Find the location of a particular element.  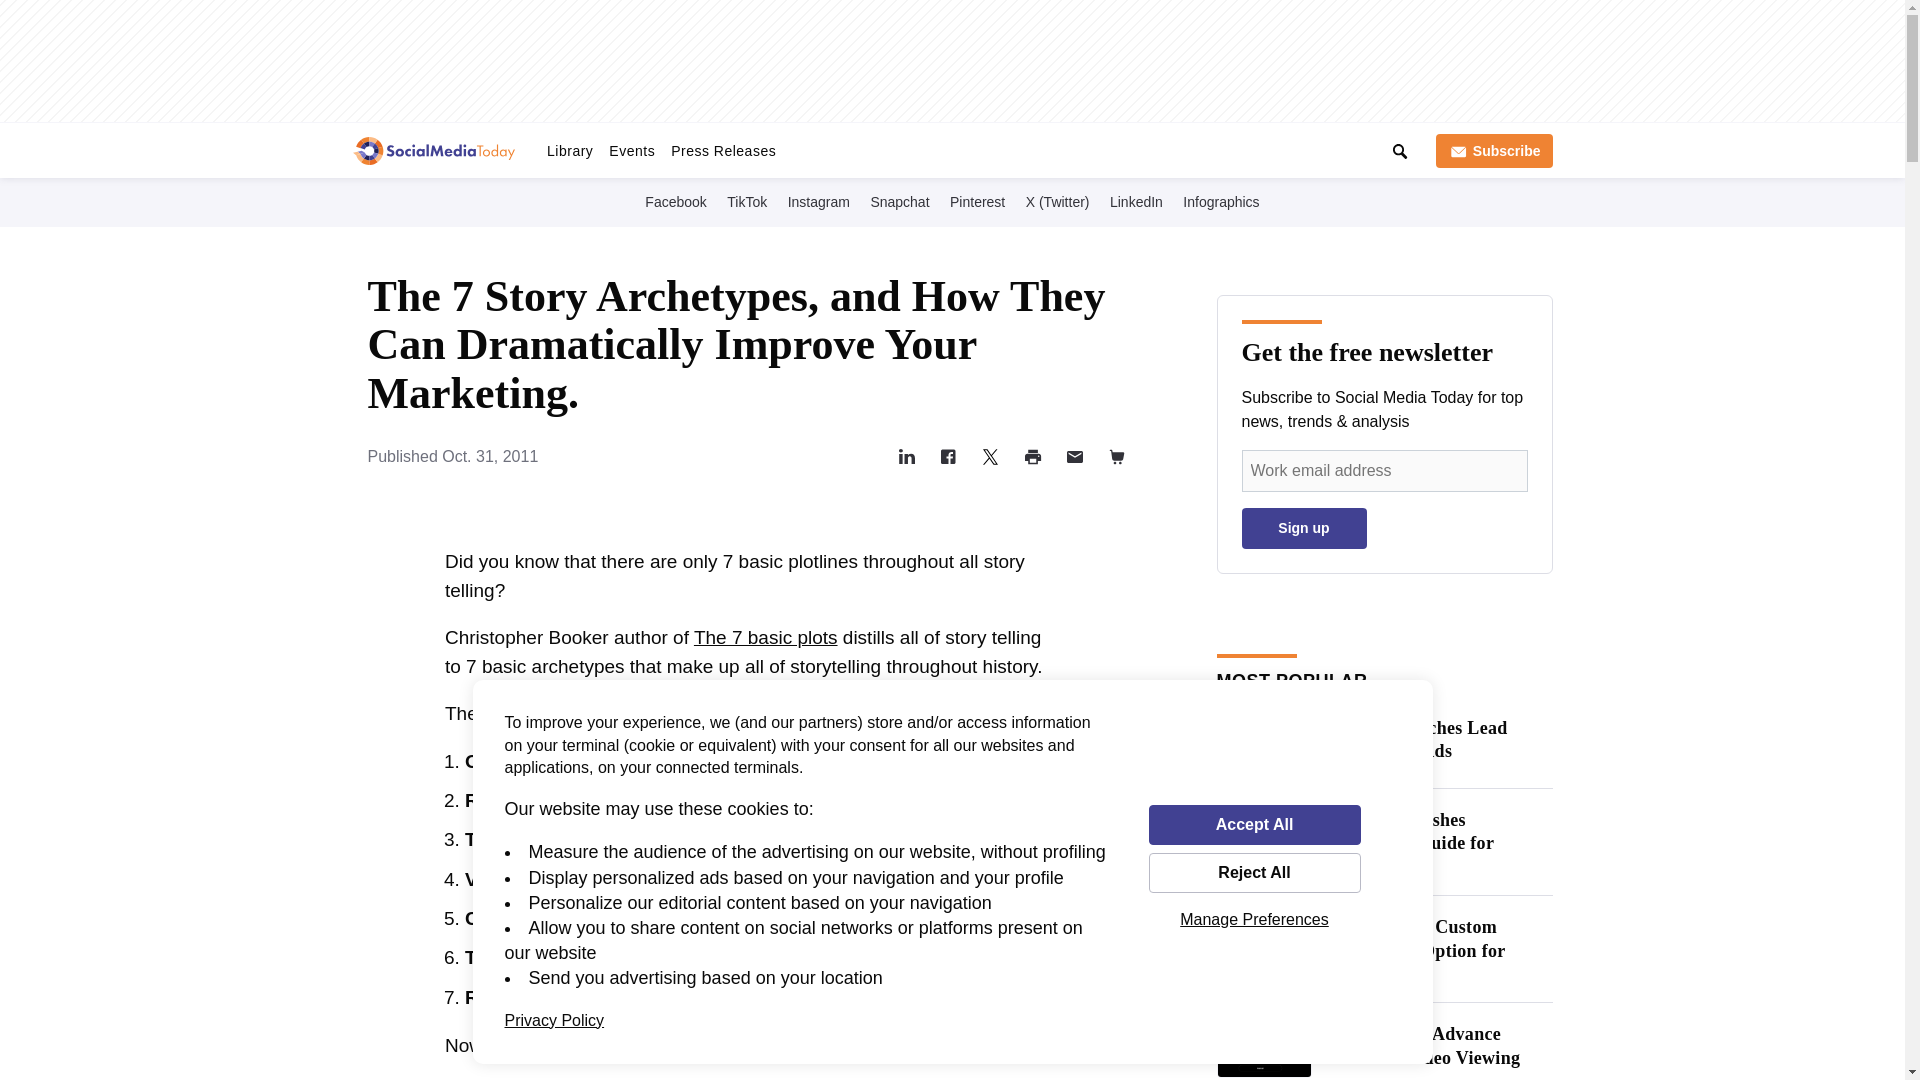

Snapchat is located at coordinates (899, 201).